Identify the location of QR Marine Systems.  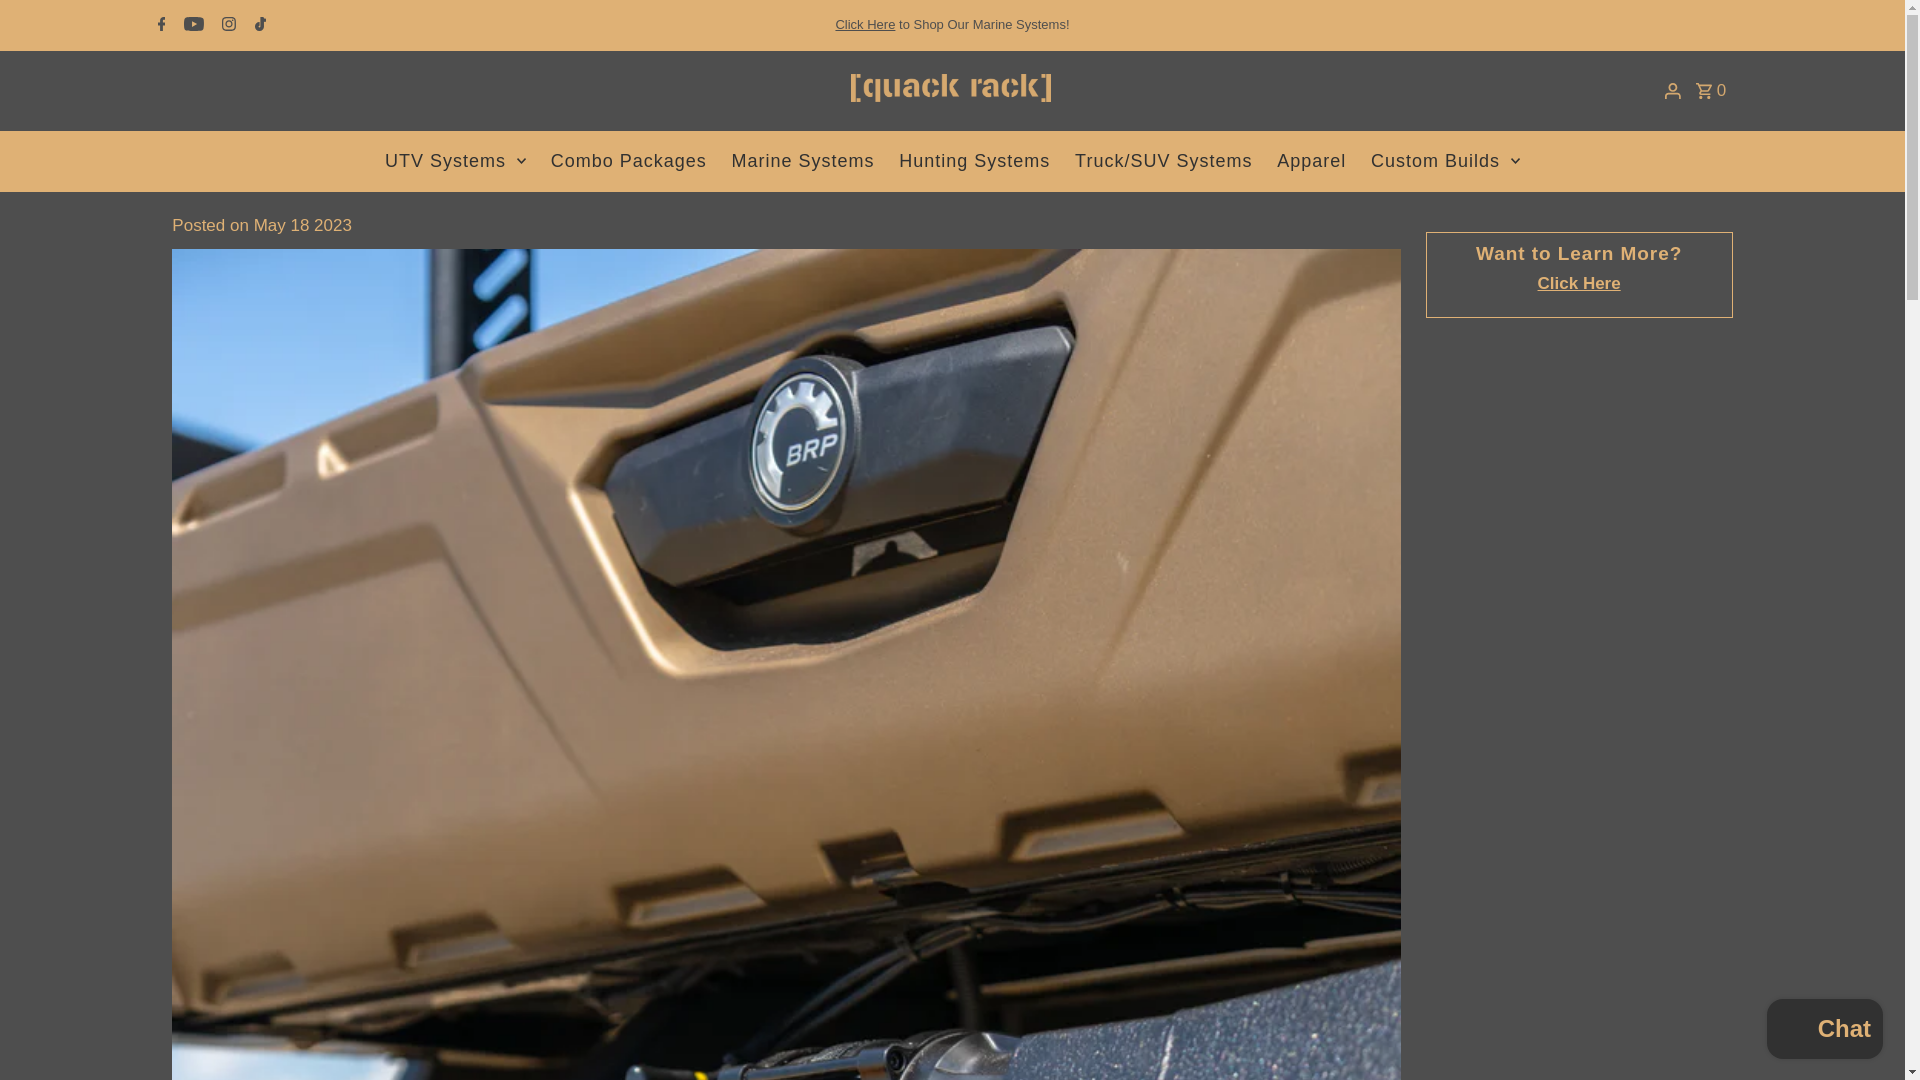
(864, 24).